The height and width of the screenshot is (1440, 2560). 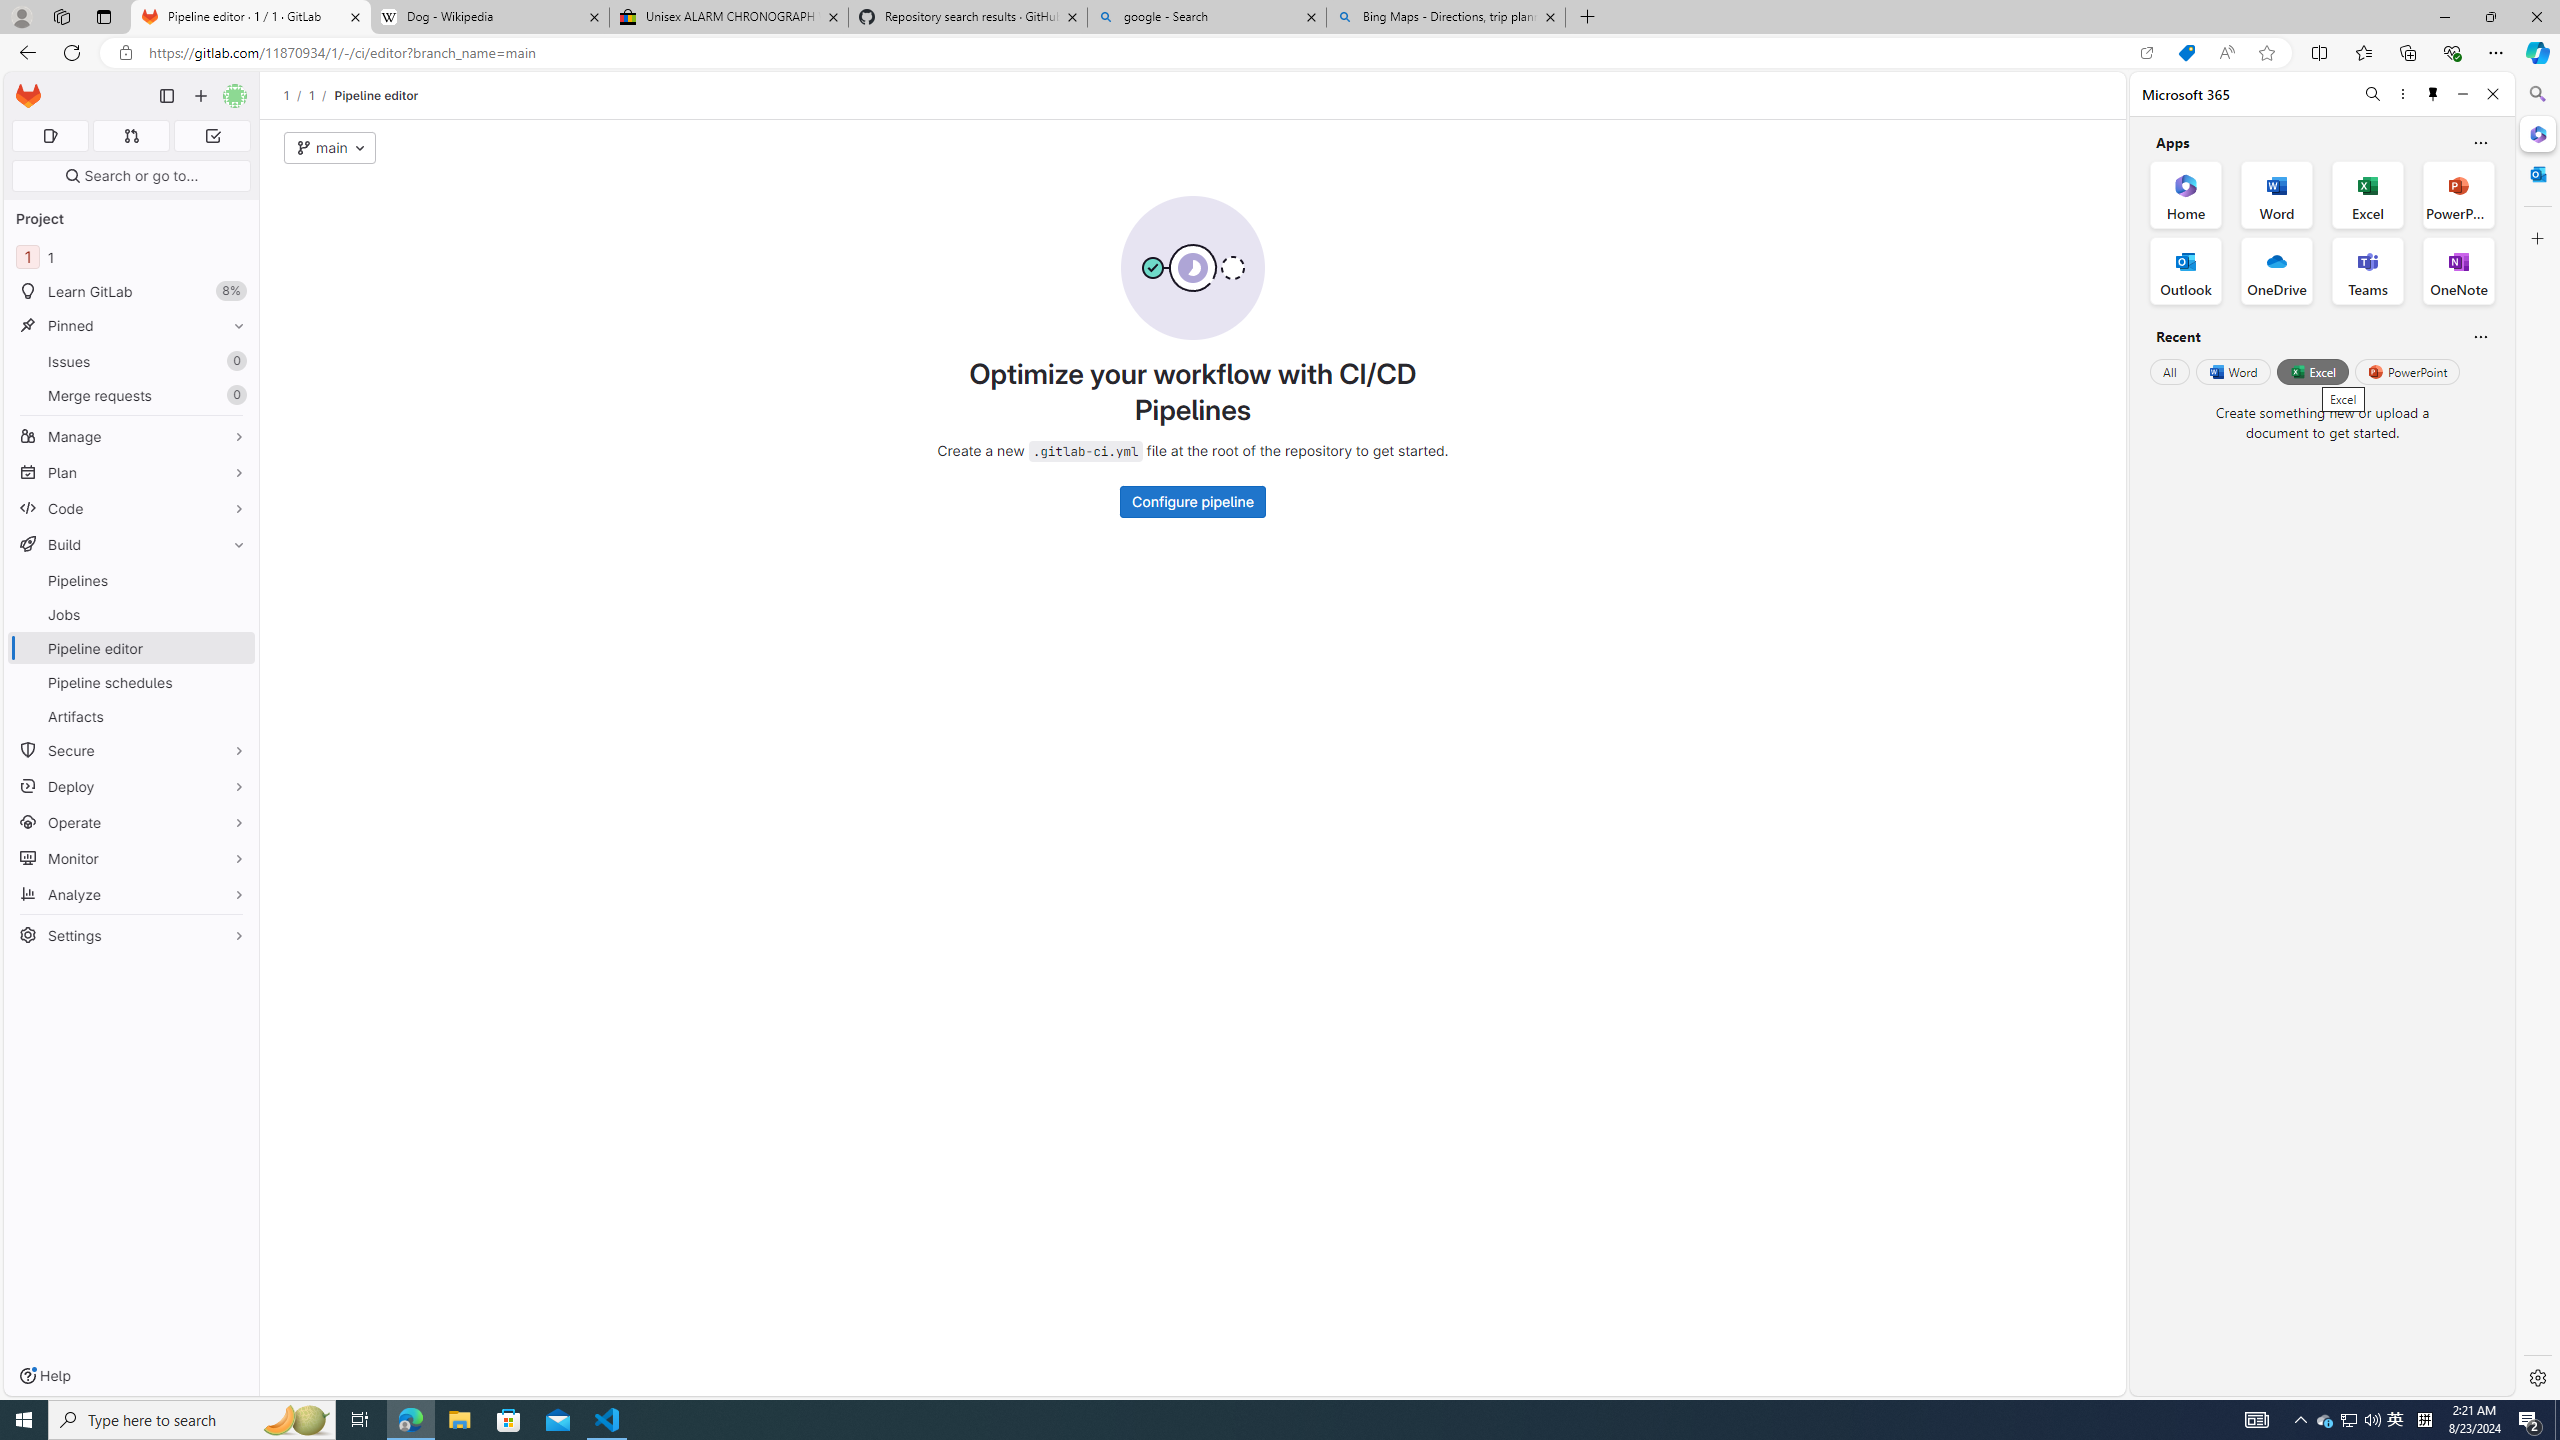 What do you see at coordinates (234, 395) in the screenshot?
I see `Unpin Merge requests` at bounding box center [234, 395].